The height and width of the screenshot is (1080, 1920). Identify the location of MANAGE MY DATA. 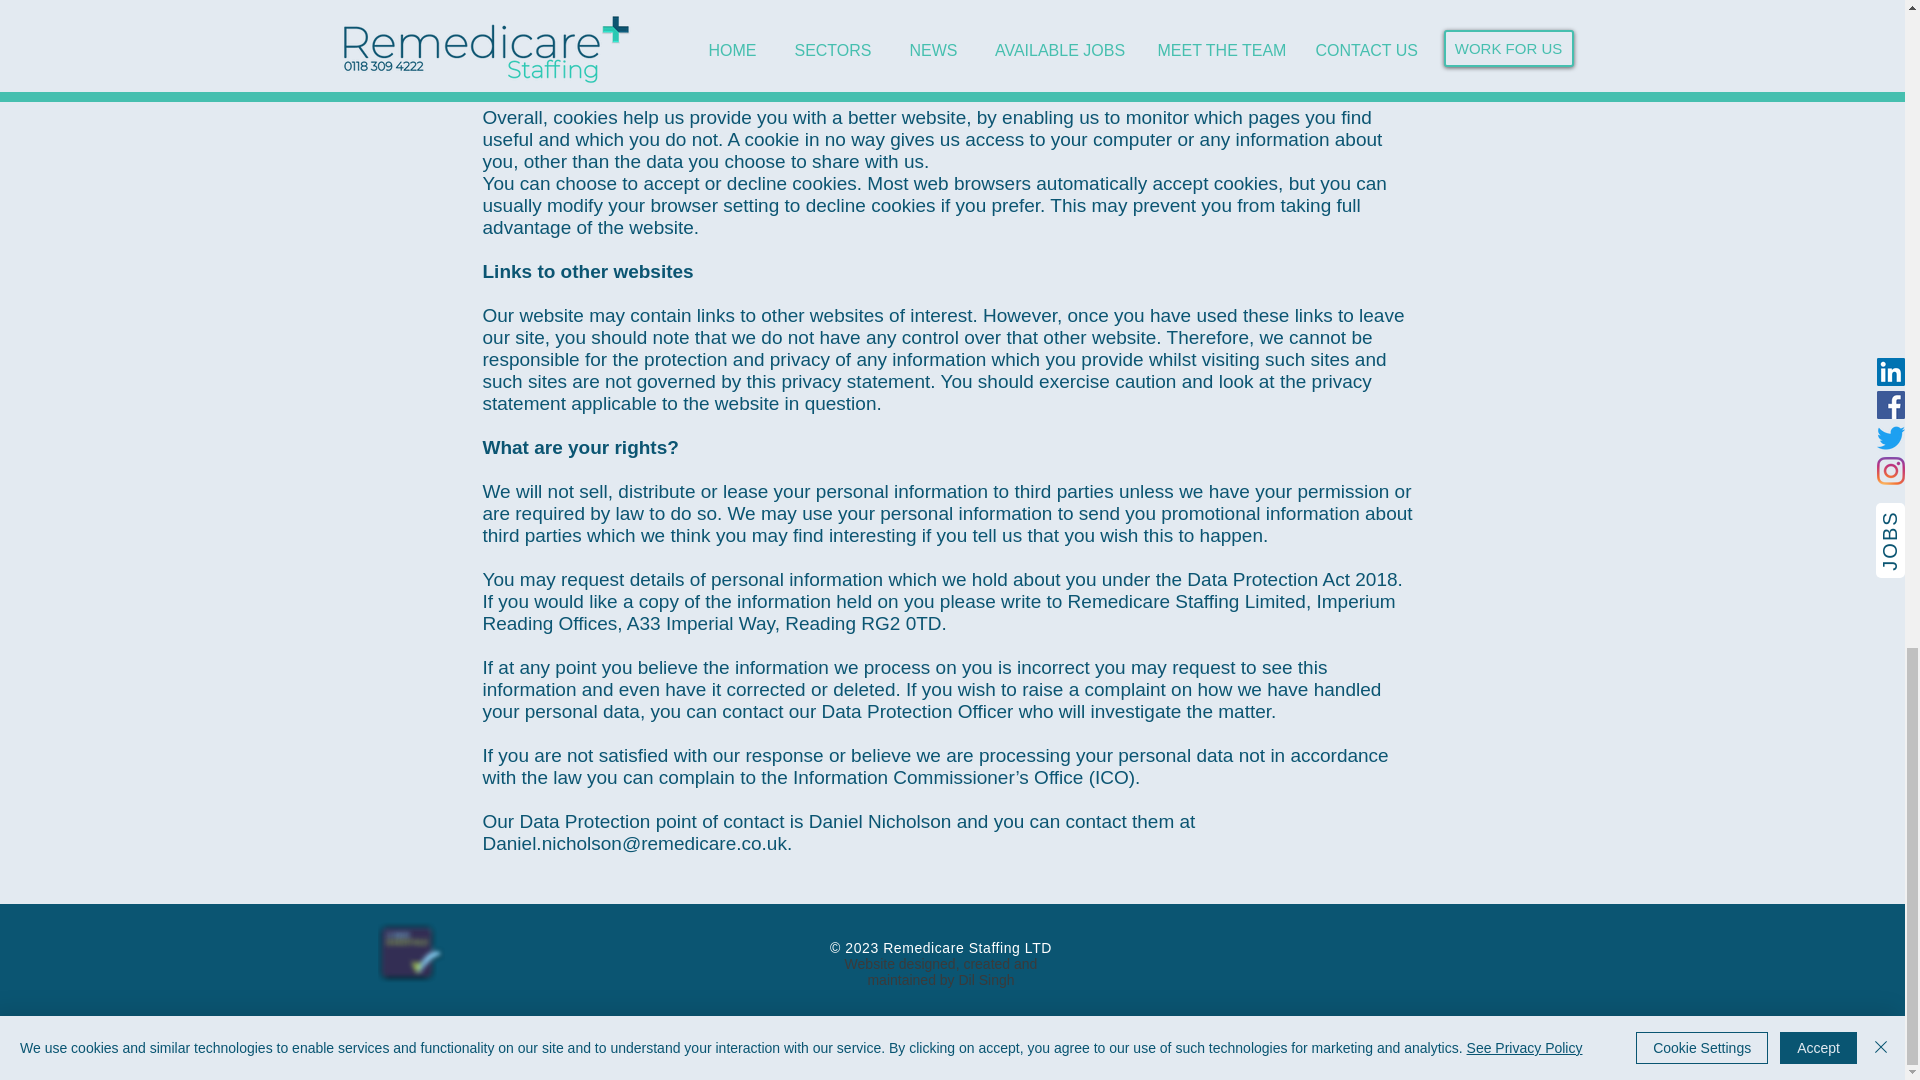
(1096, 1038).